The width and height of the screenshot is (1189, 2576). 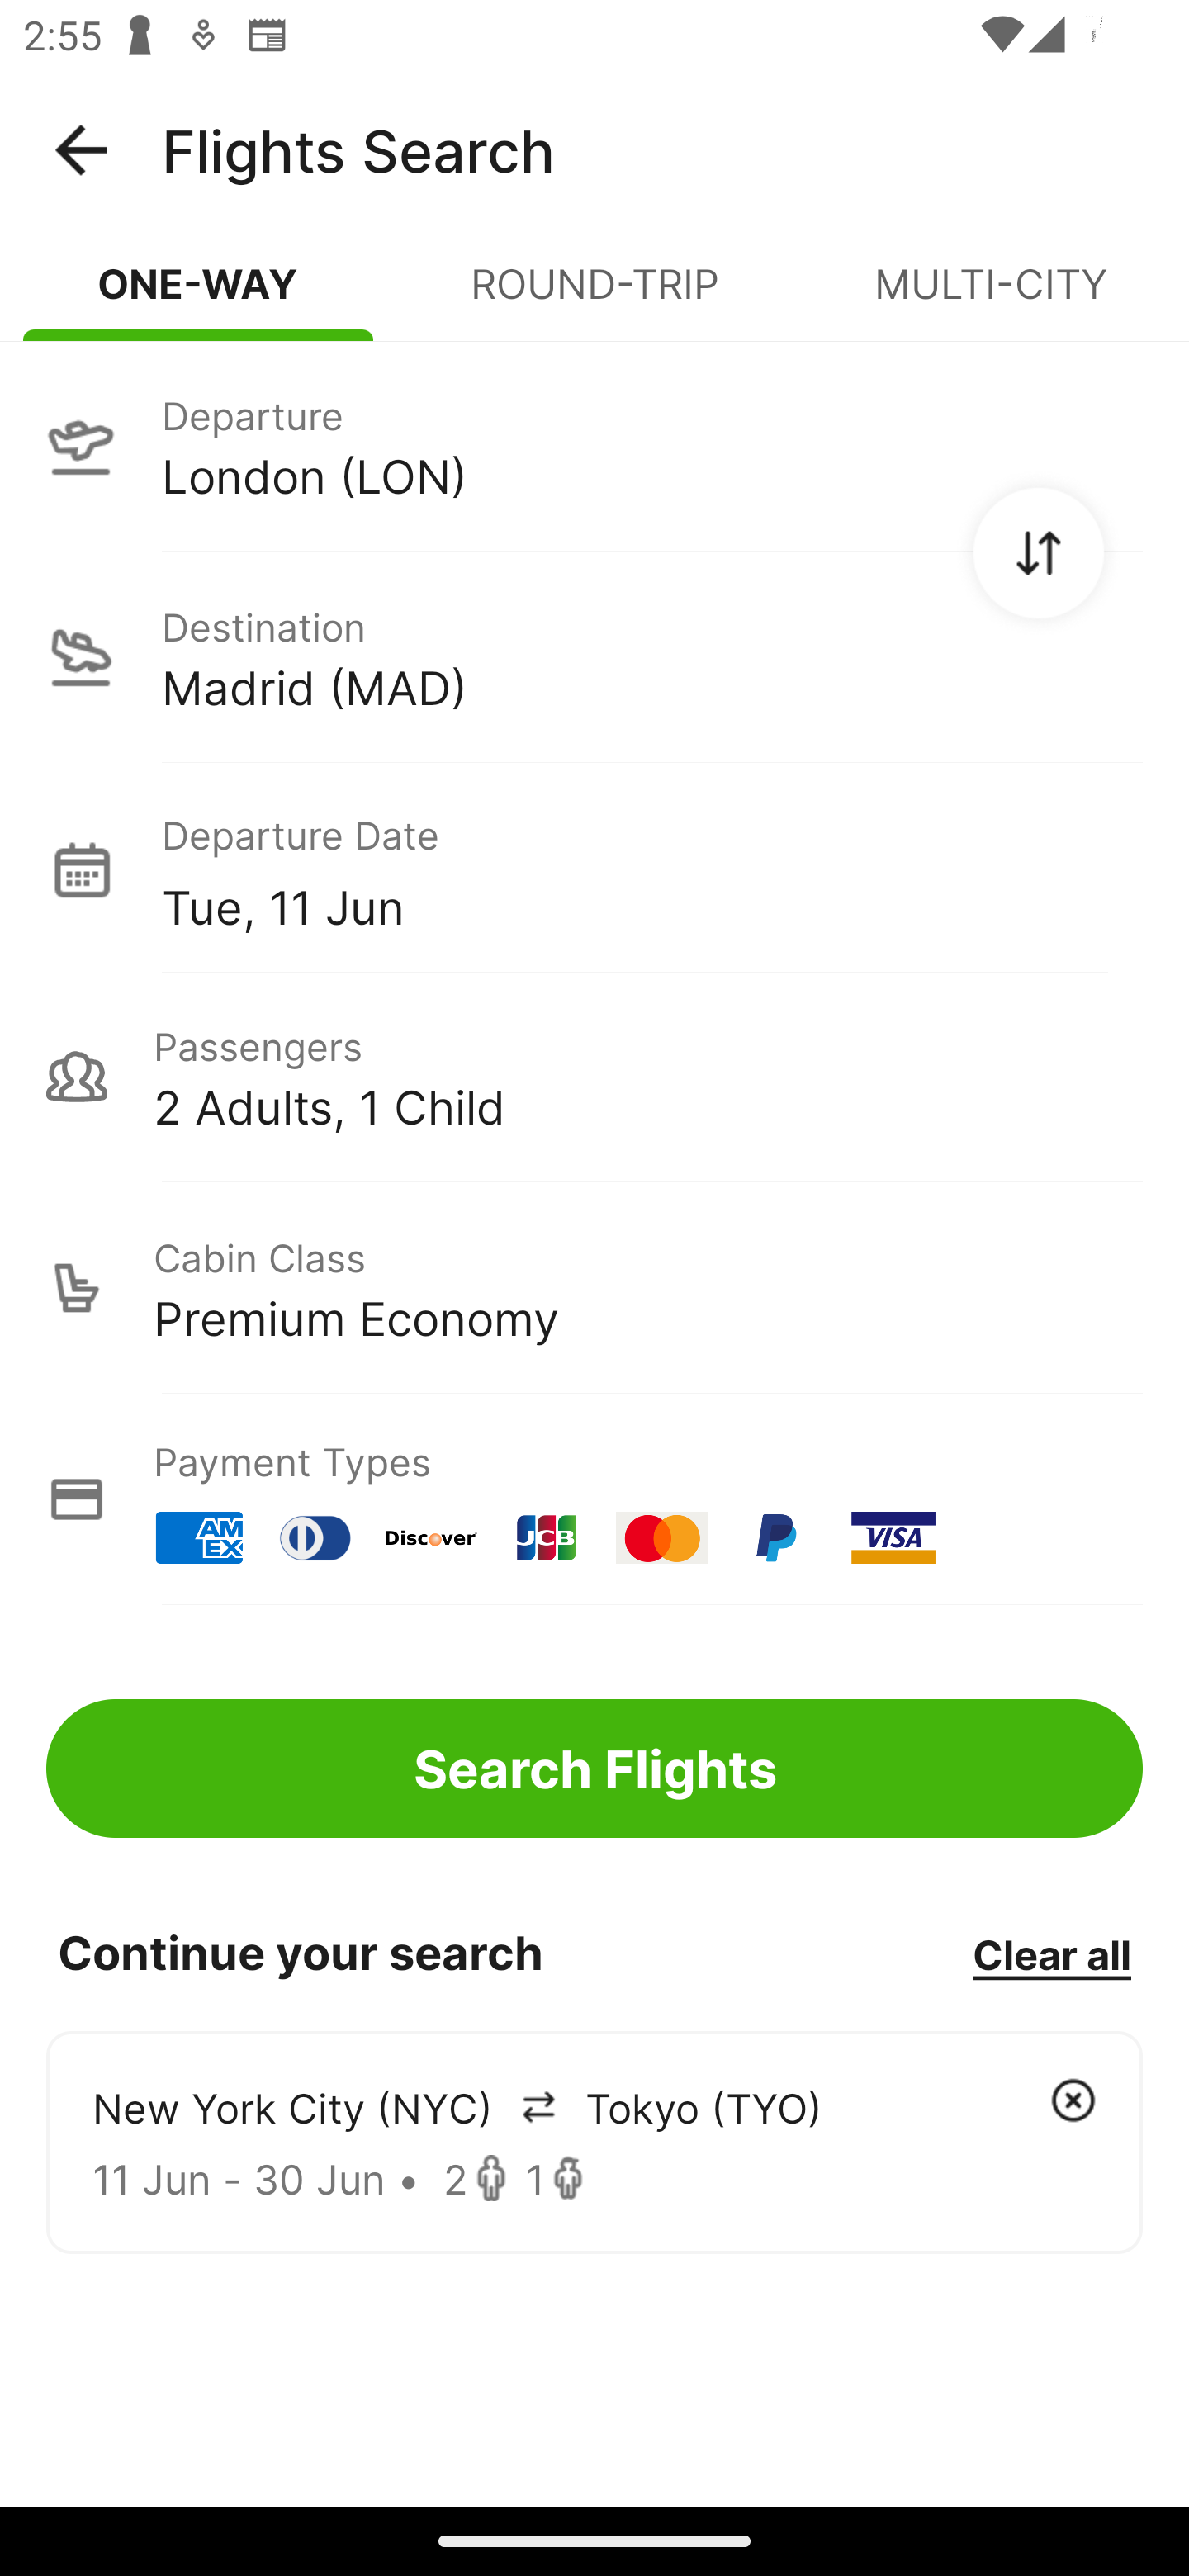 What do you see at coordinates (594, 297) in the screenshot?
I see `ROUND-TRIP` at bounding box center [594, 297].